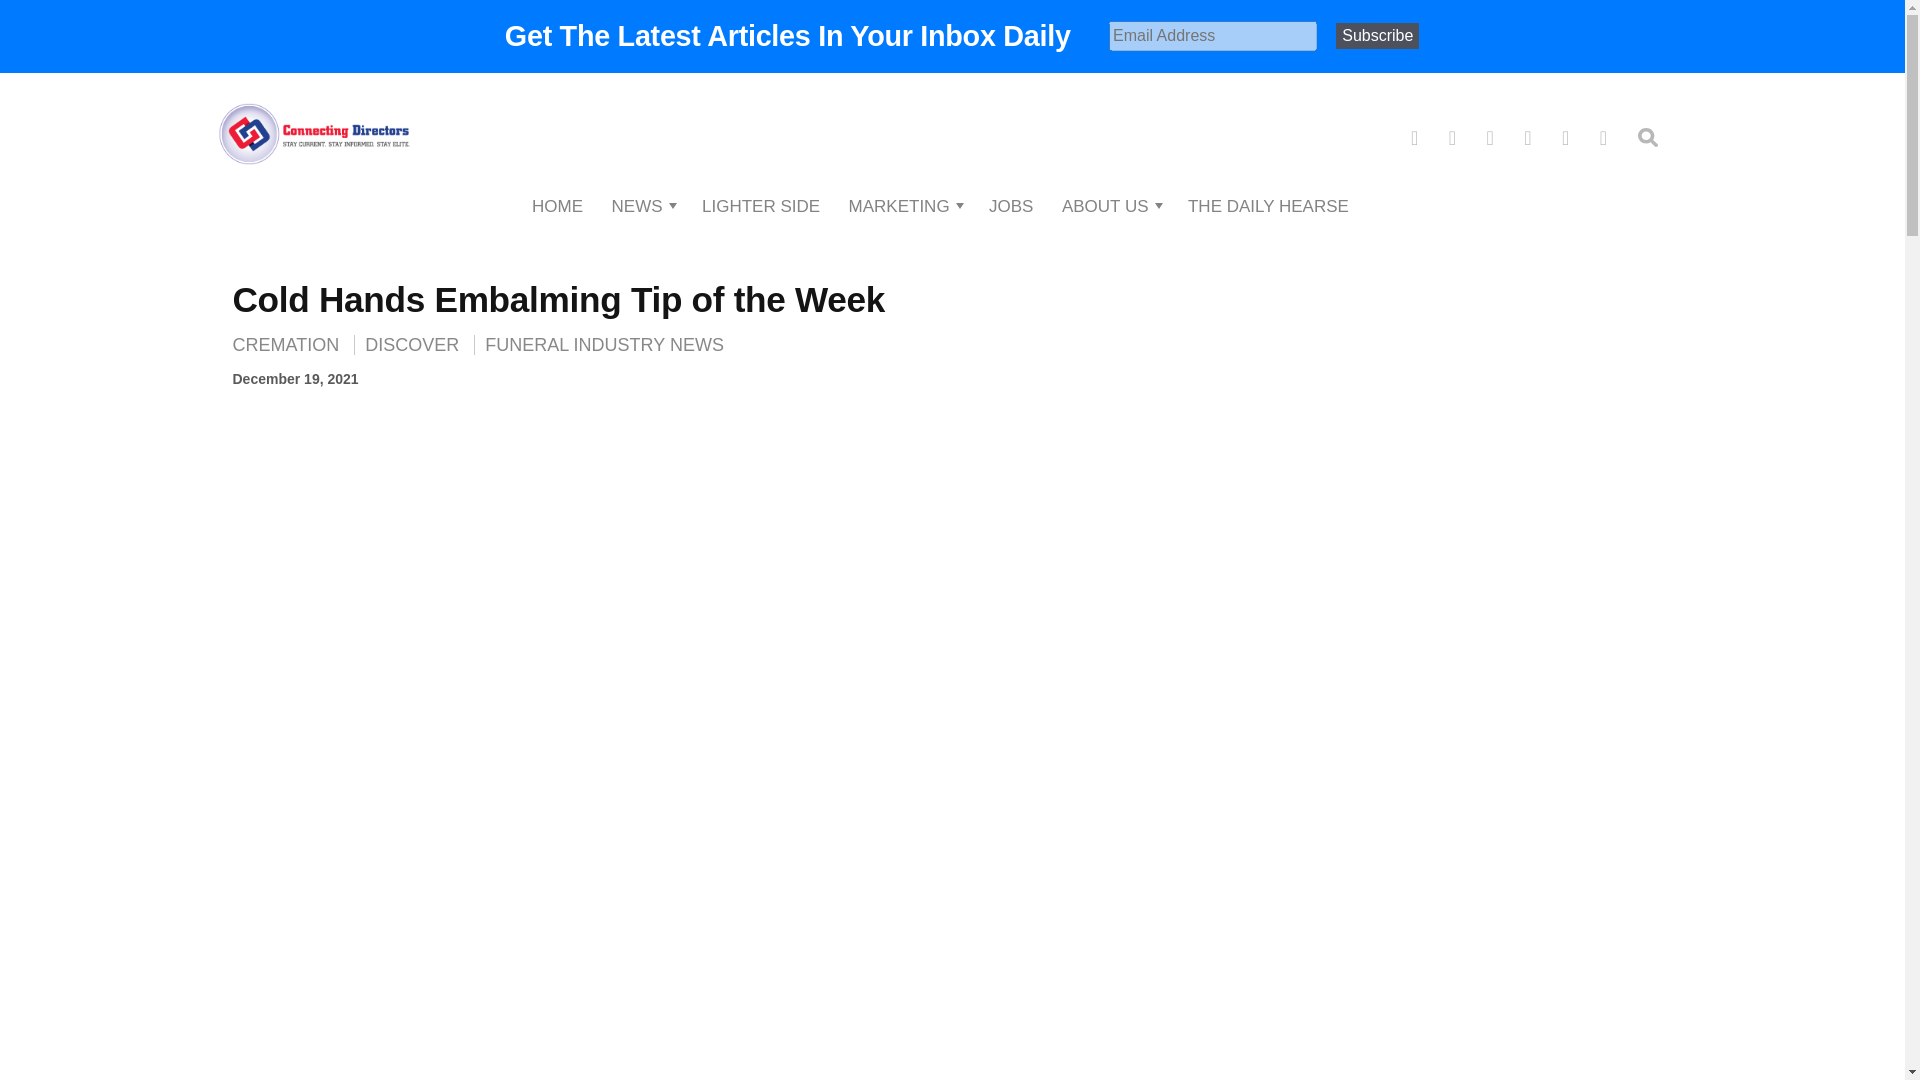 The height and width of the screenshot is (1080, 1920). Describe the element at coordinates (312, 198) in the screenshot. I see `Connecting Directors` at that location.